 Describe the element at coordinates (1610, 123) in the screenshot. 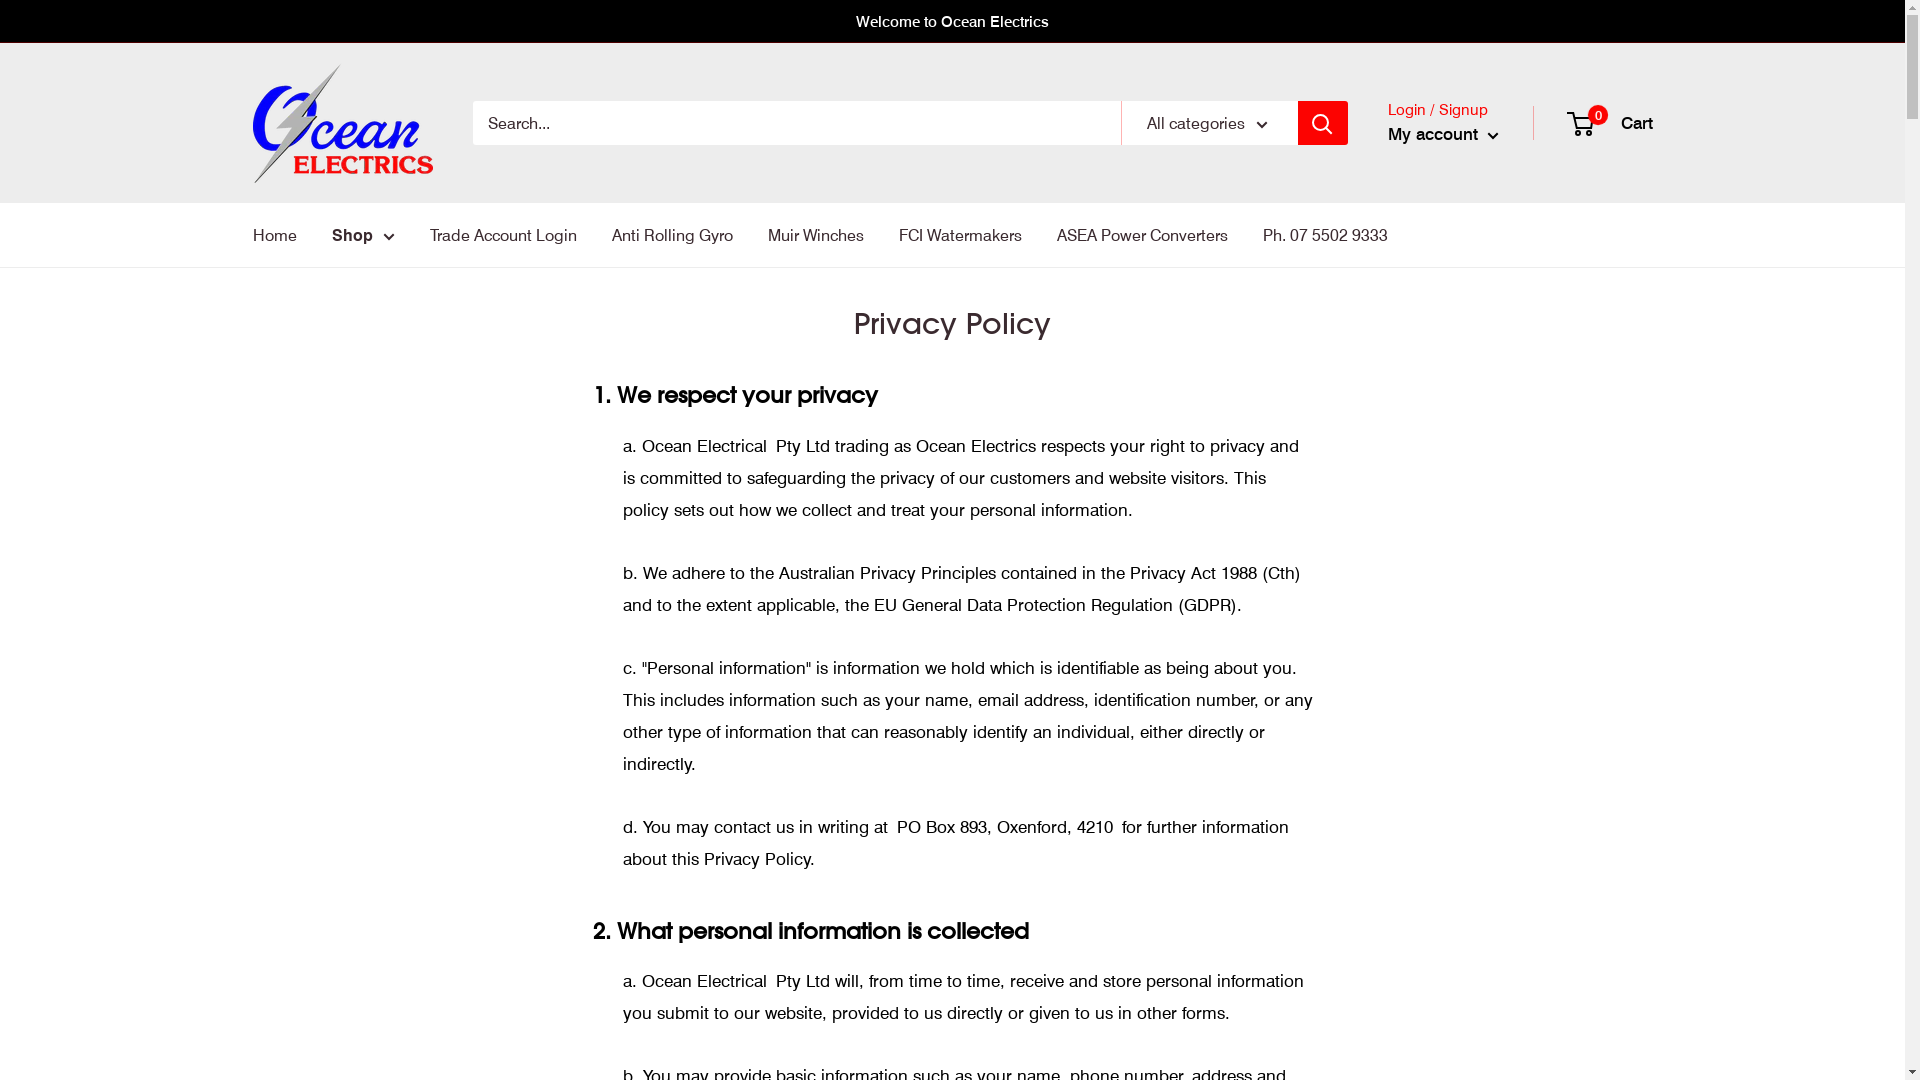

I see `0
Cart` at that location.